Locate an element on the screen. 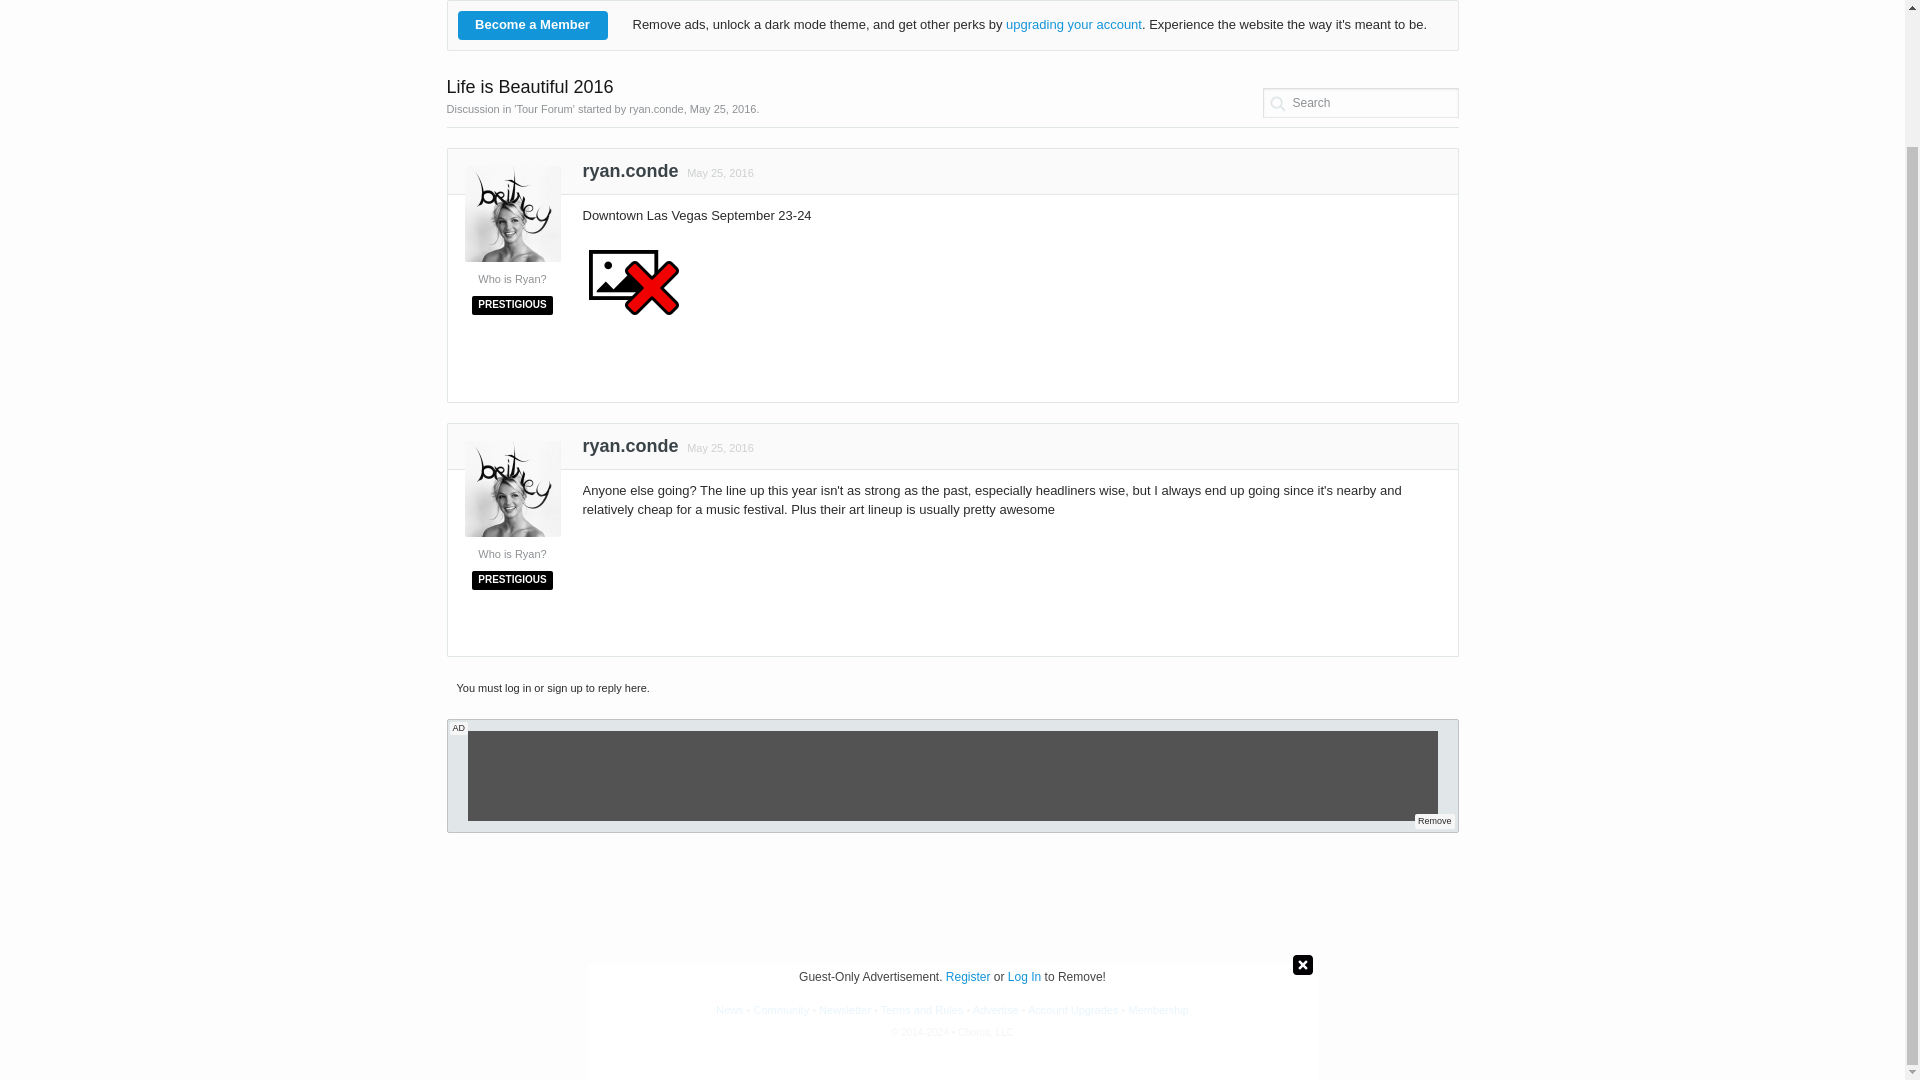 This screenshot has width=1920, height=1080. PRESTIGIOUS is located at coordinates (512, 303).